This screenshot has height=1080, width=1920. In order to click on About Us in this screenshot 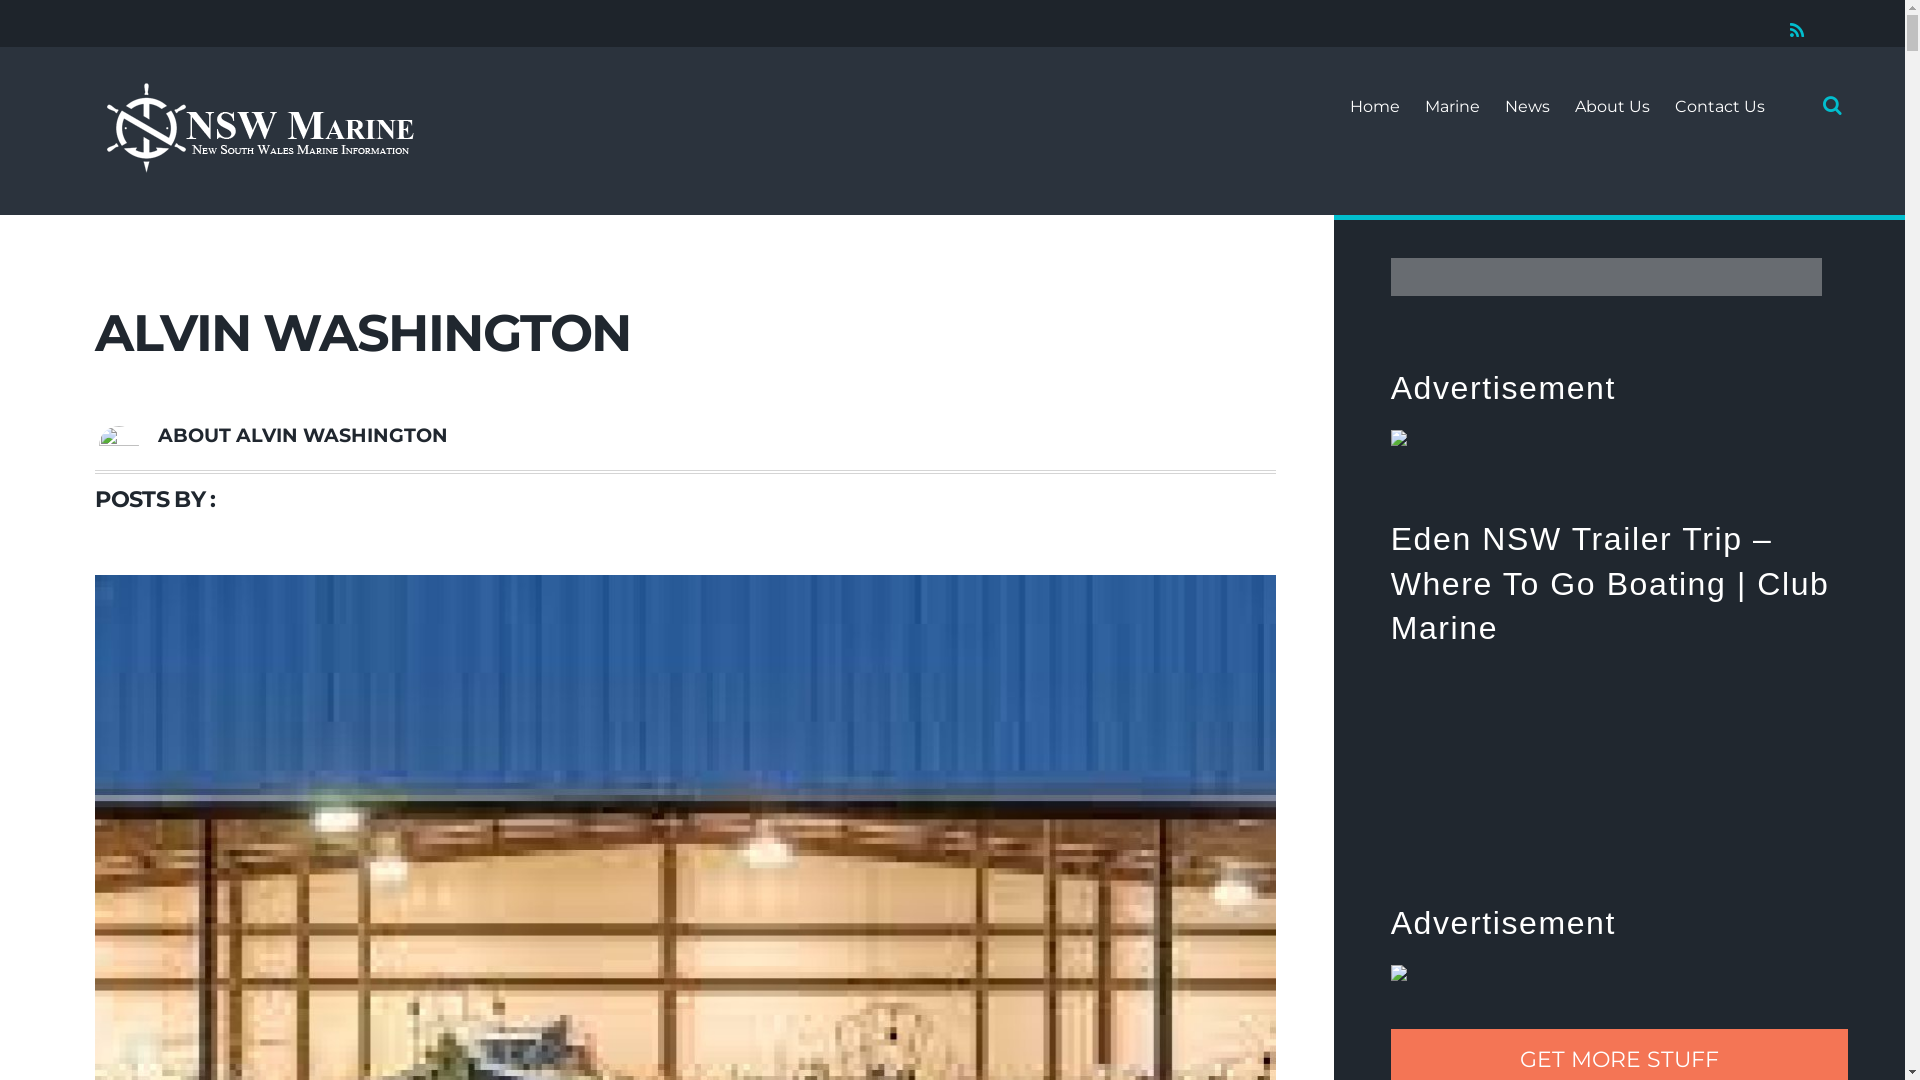, I will do `click(1612, 106)`.